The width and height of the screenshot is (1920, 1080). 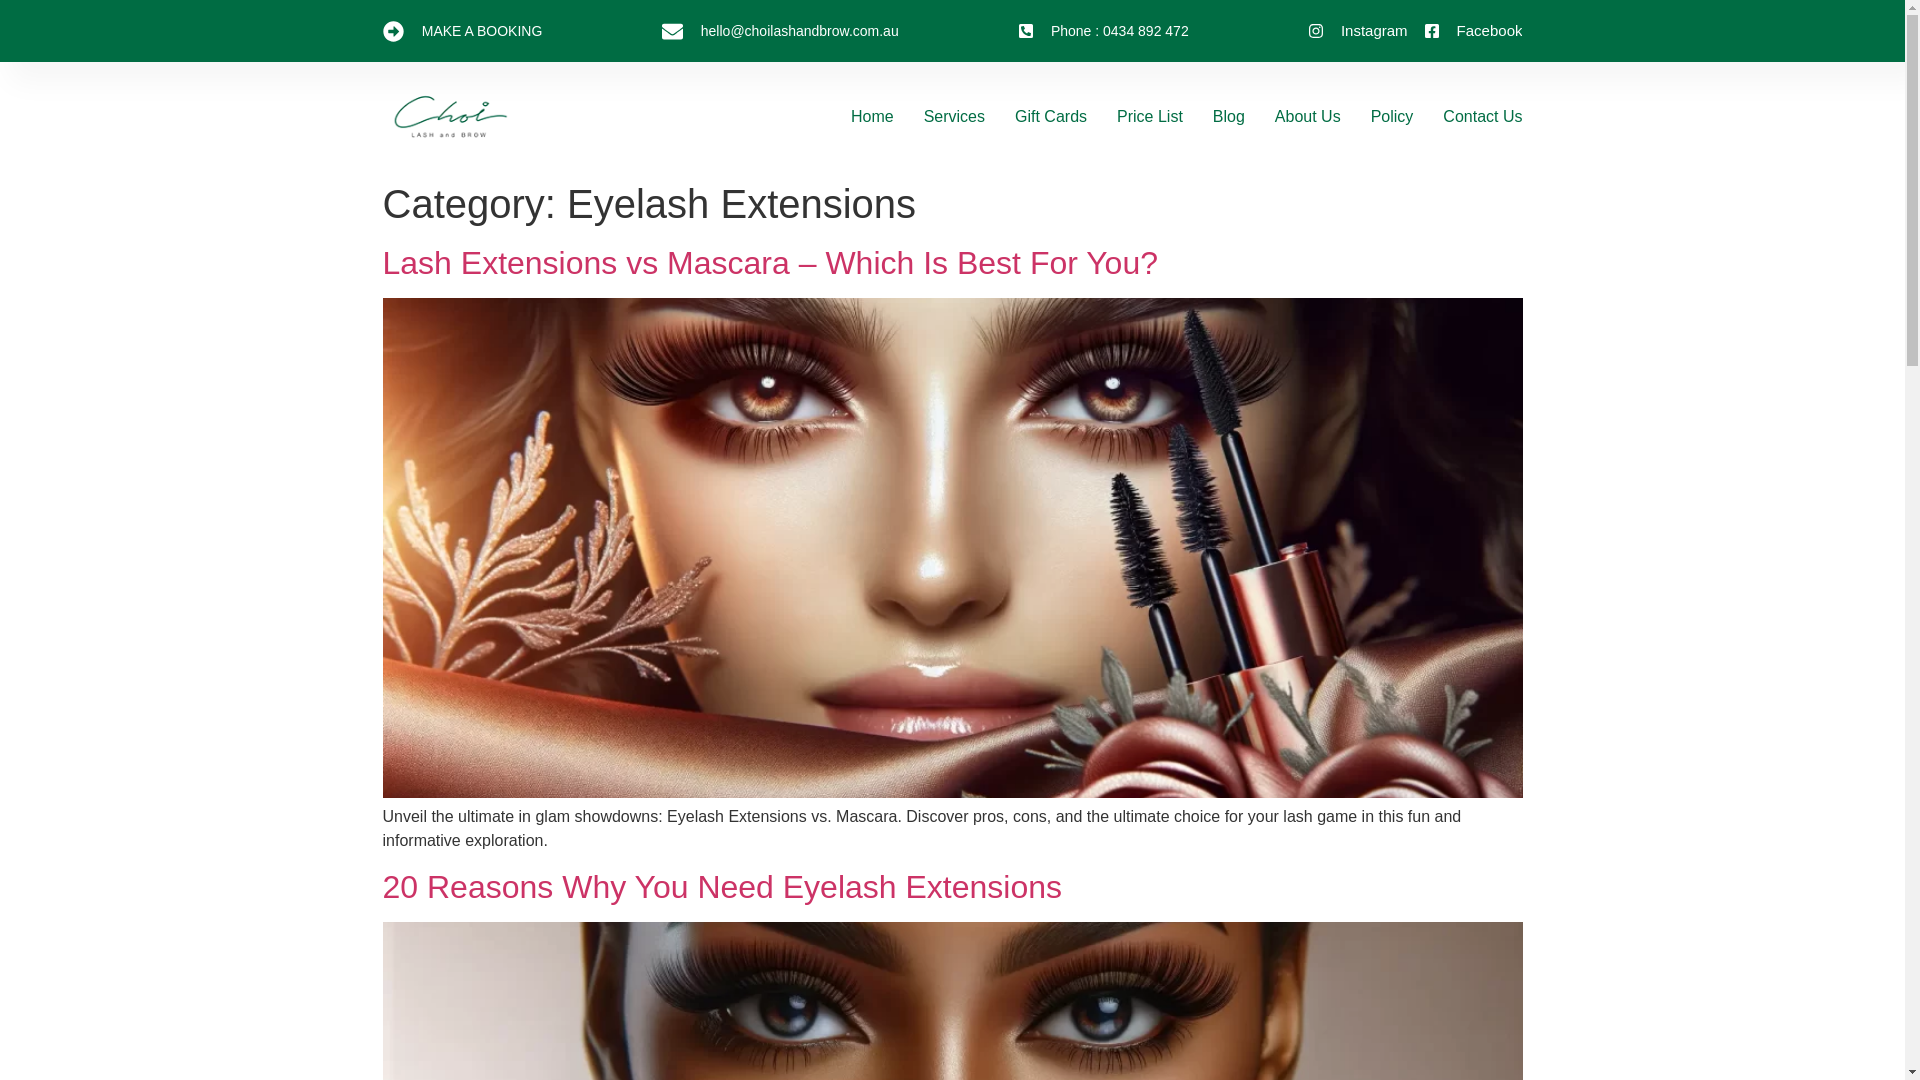 What do you see at coordinates (1357, 32) in the screenshot?
I see `Instagram` at bounding box center [1357, 32].